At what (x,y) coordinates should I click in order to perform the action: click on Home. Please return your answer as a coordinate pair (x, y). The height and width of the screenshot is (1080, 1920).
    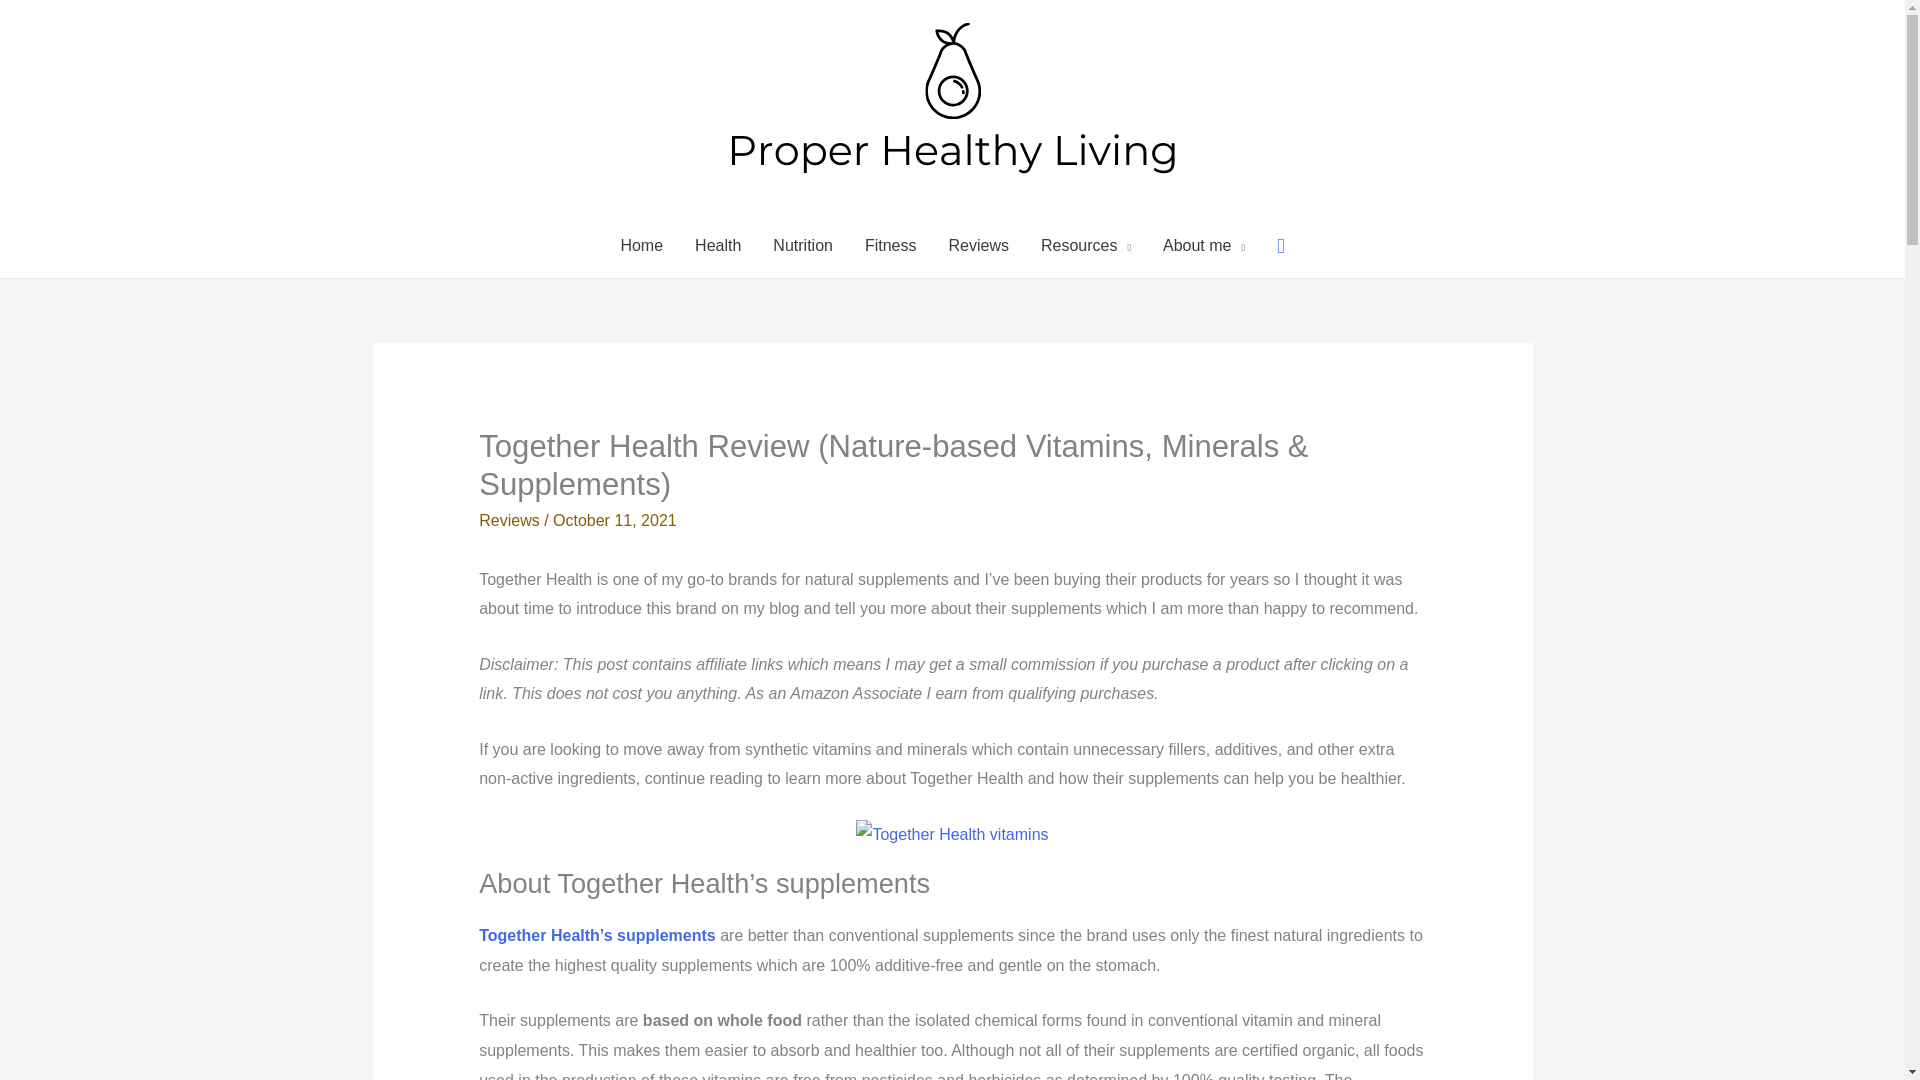
    Looking at the image, I should click on (642, 245).